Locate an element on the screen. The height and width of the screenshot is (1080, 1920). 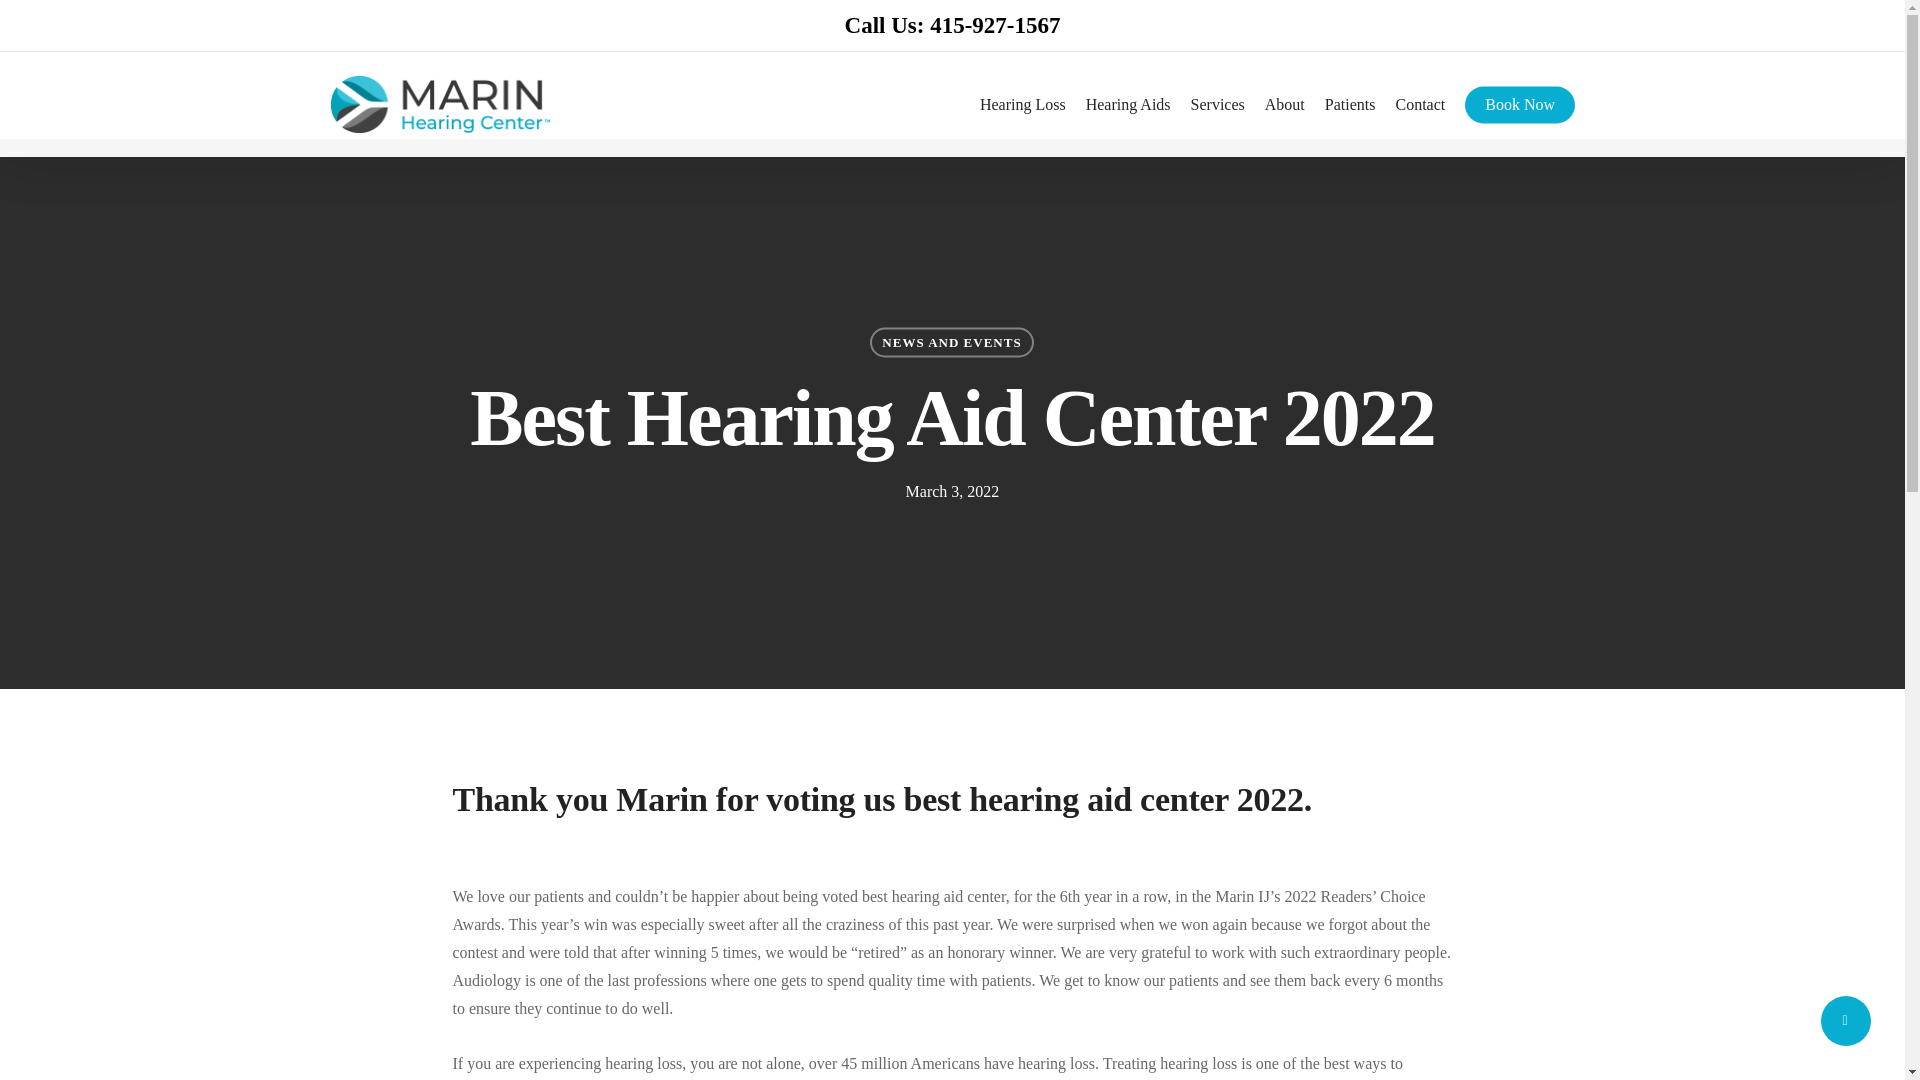
NEWS AND EVENTS is located at coordinates (950, 342).